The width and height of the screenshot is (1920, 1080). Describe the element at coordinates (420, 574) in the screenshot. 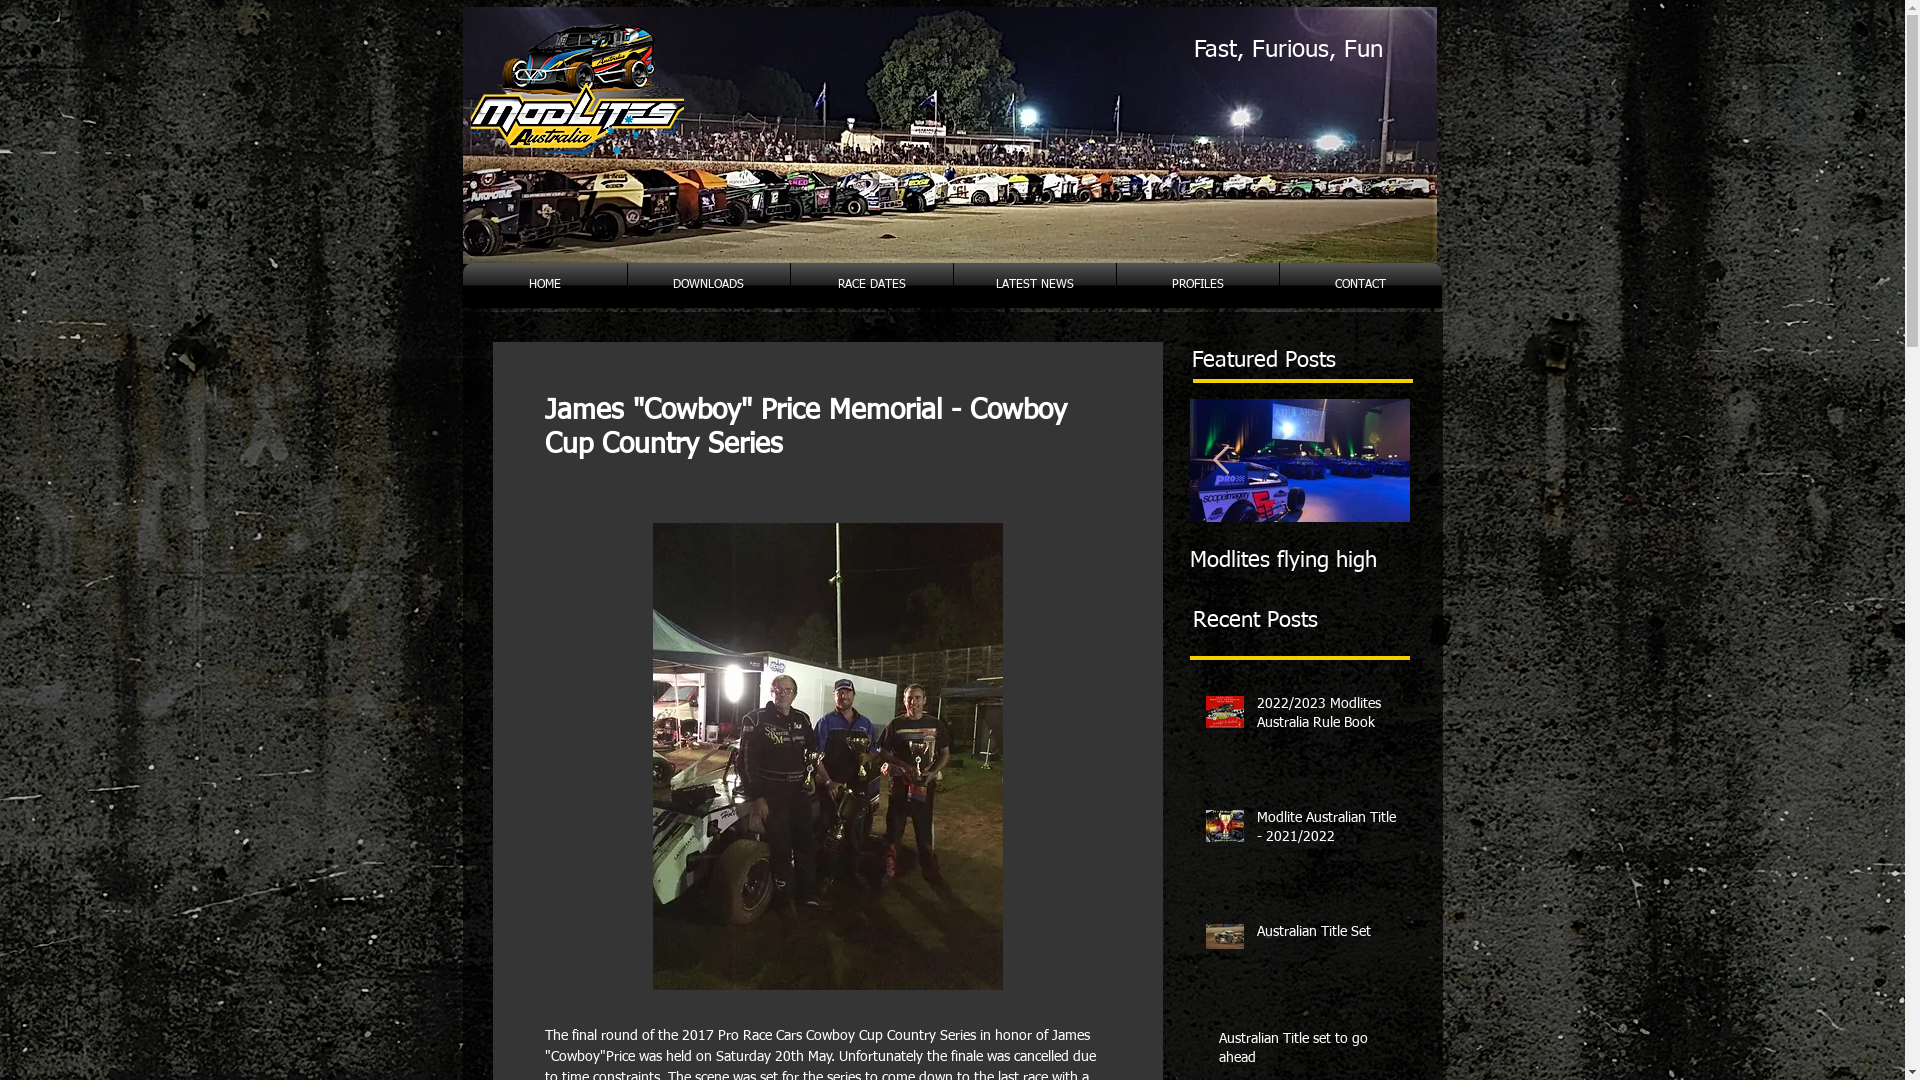

I see `Modlite Australian Title - 2021/2022` at that location.